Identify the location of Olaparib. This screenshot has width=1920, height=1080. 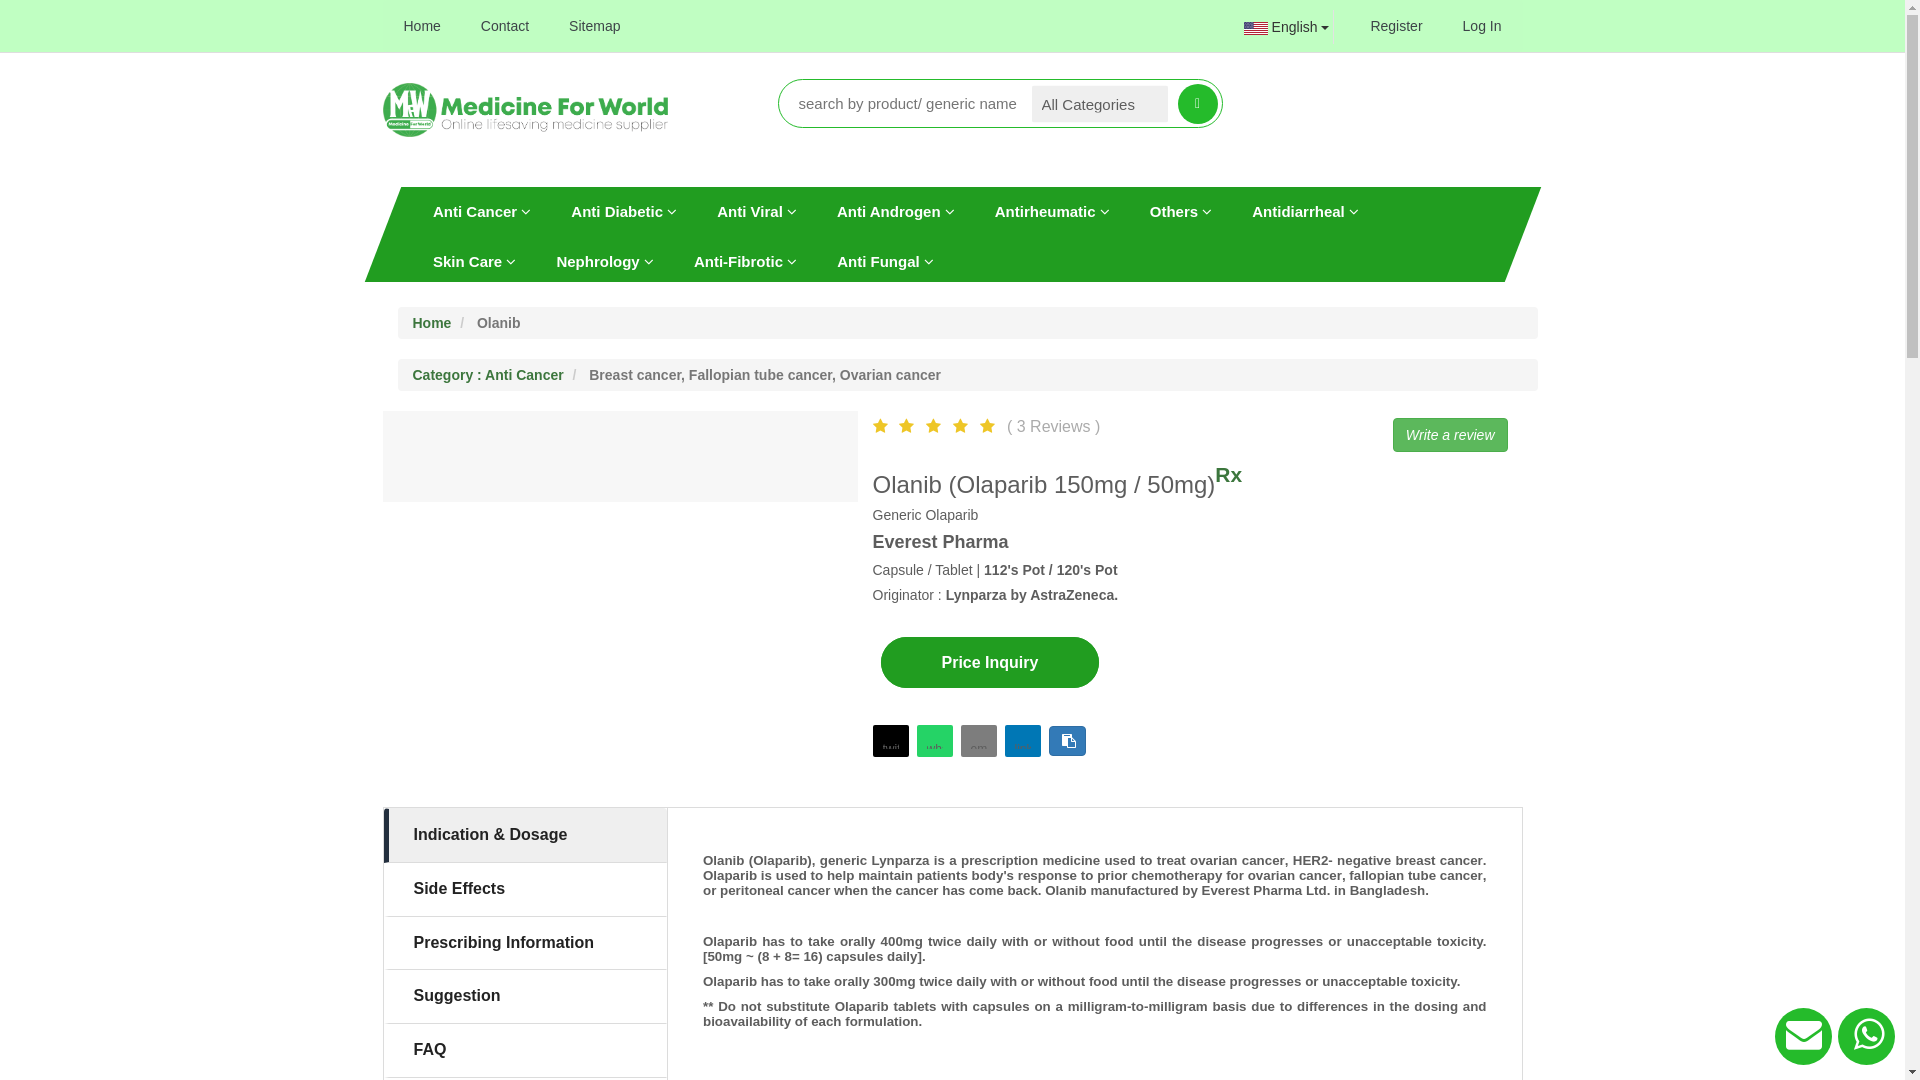
(730, 942).